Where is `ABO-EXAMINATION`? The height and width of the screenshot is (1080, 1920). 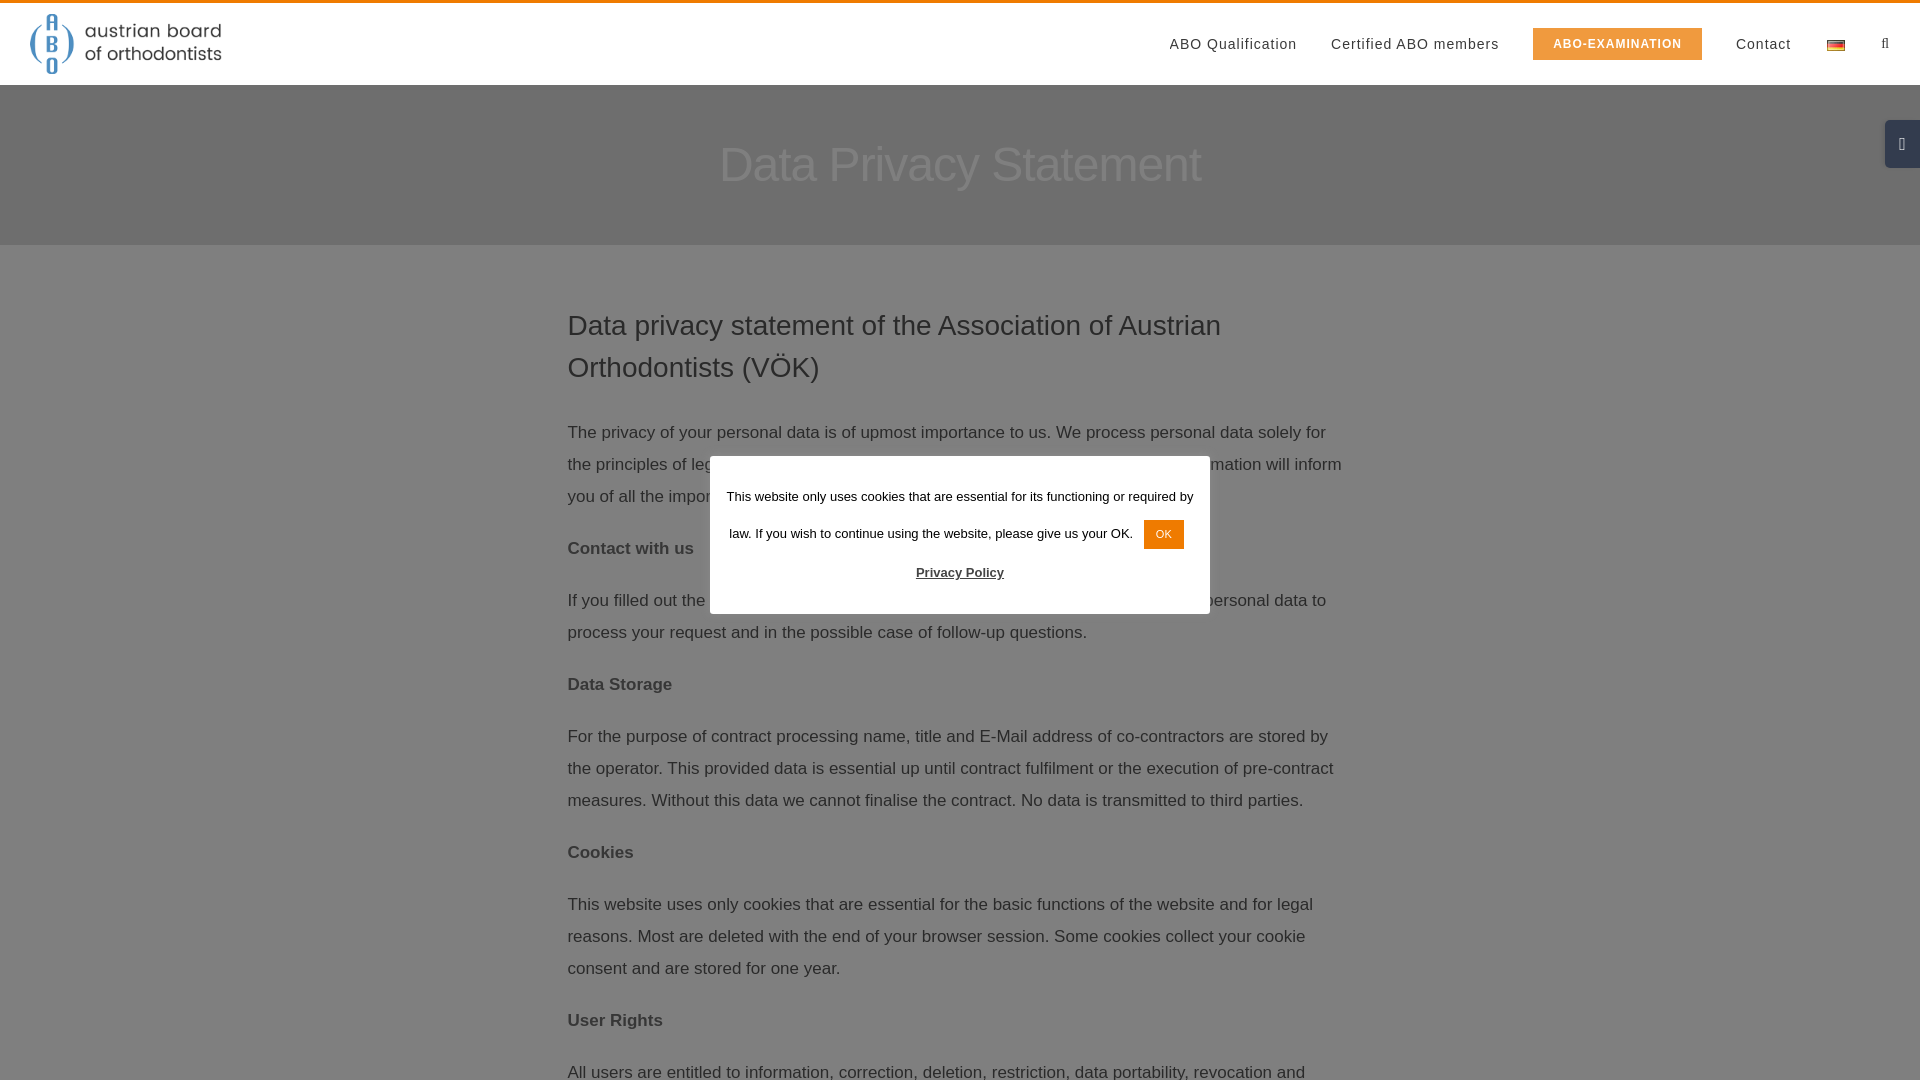 ABO-EXAMINATION is located at coordinates (1616, 44).